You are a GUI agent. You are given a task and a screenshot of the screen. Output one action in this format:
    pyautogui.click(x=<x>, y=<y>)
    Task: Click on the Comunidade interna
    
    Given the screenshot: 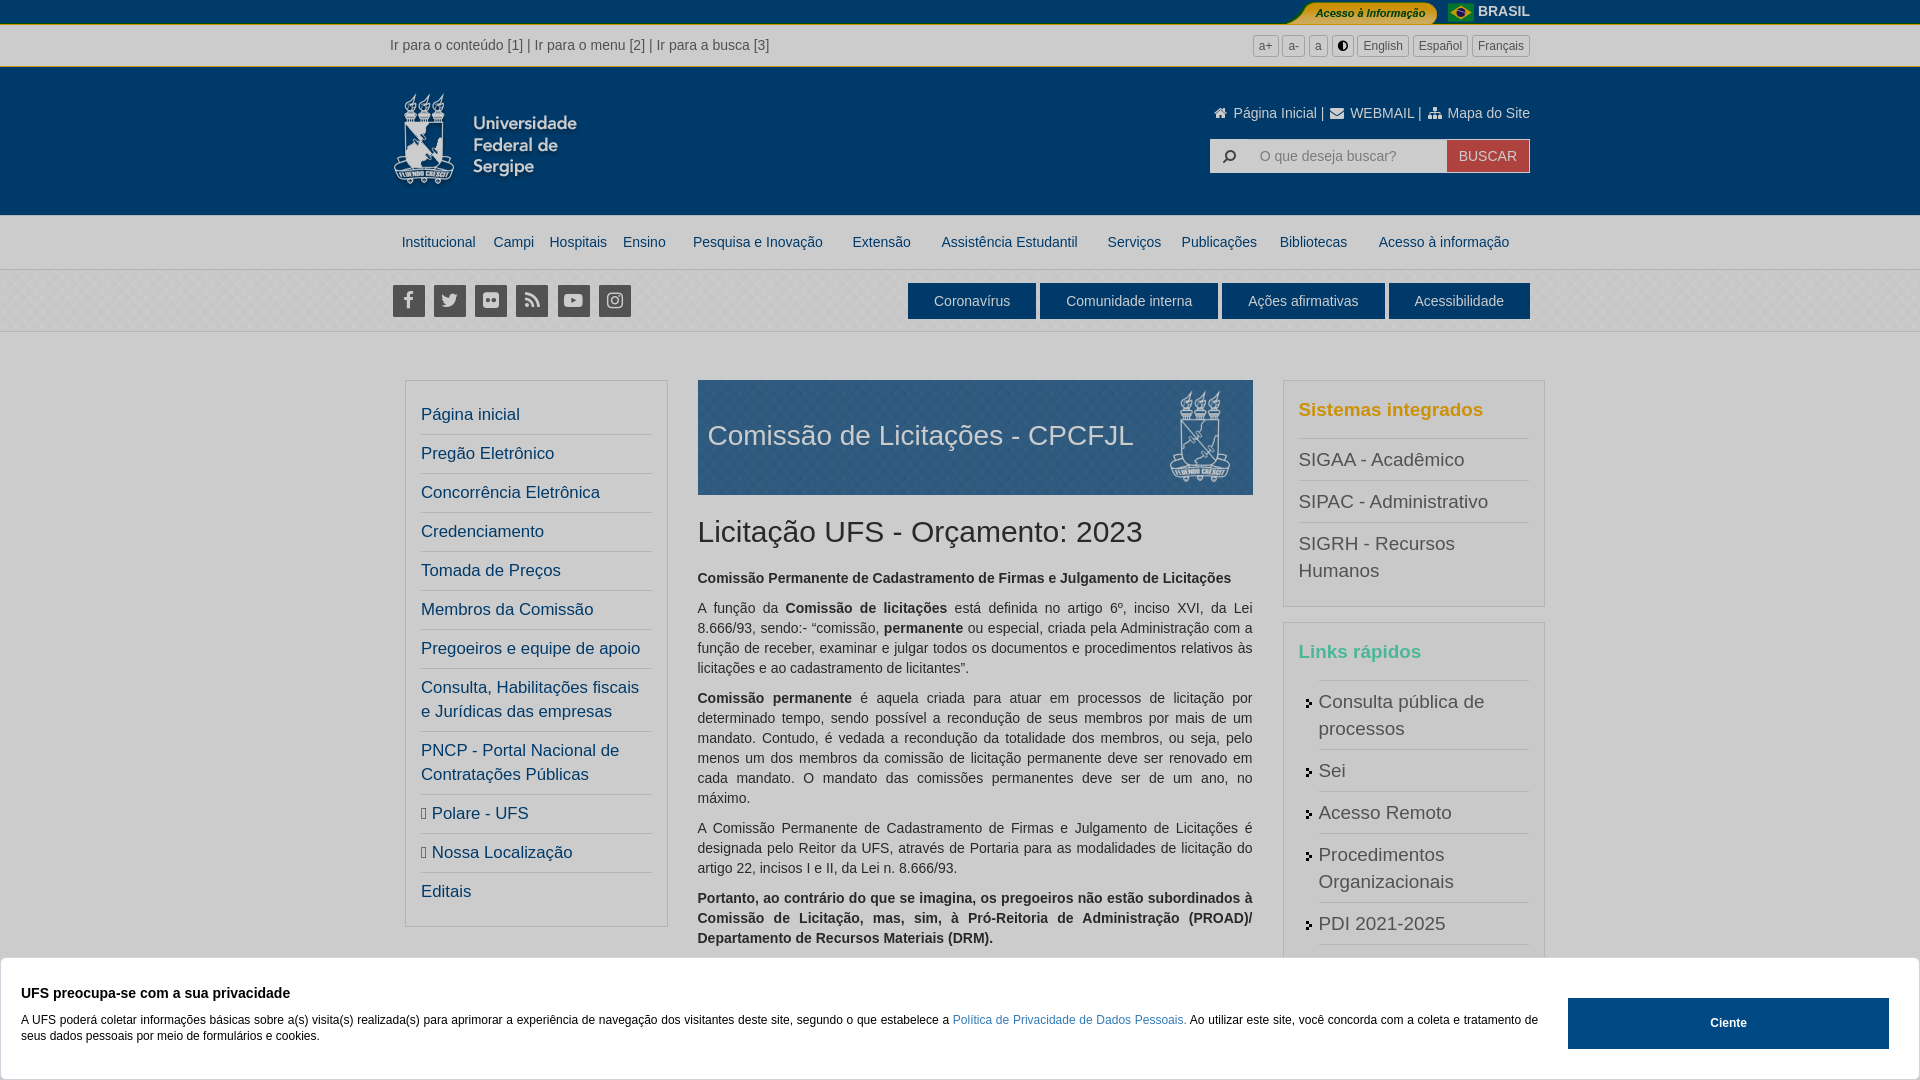 What is the action you would take?
    pyautogui.click(x=1129, y=301)
    